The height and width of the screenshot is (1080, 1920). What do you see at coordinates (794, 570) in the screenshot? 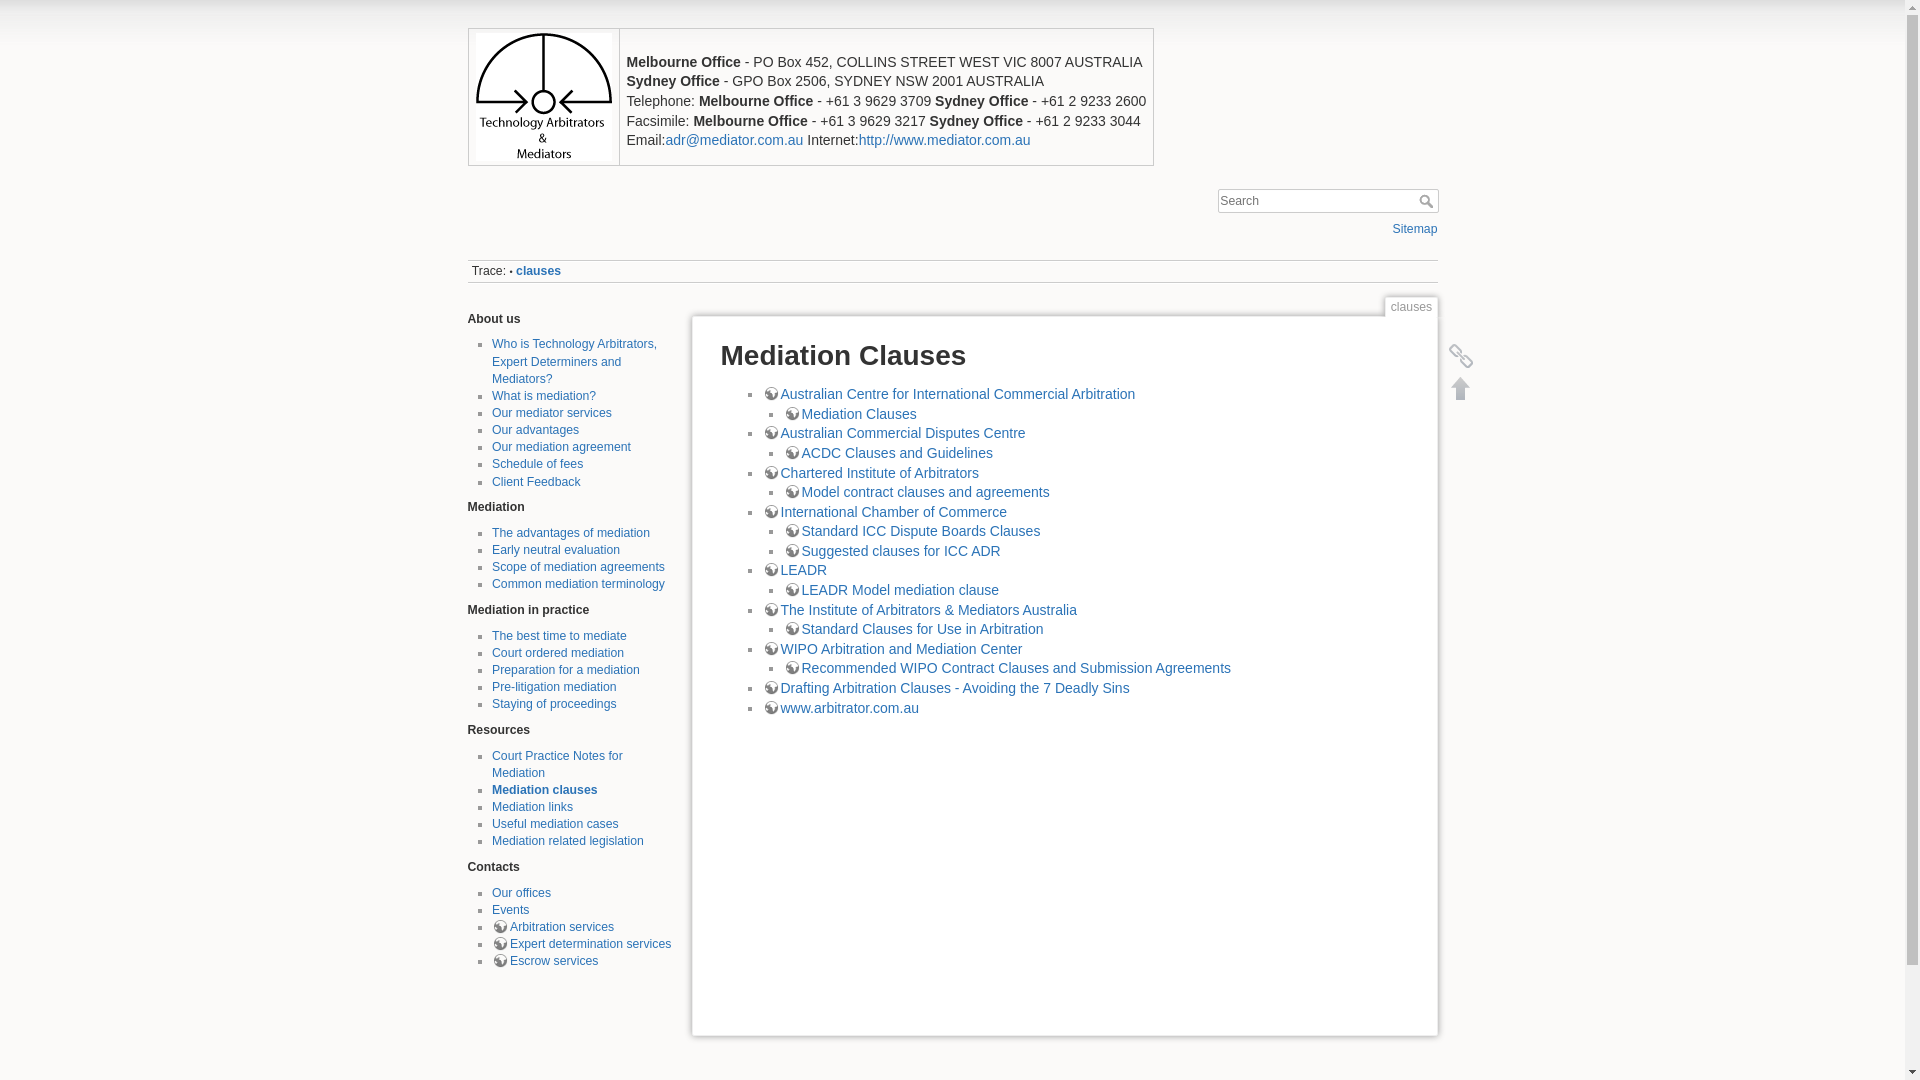
I see `LEADR` at bounding box center [794, 570].